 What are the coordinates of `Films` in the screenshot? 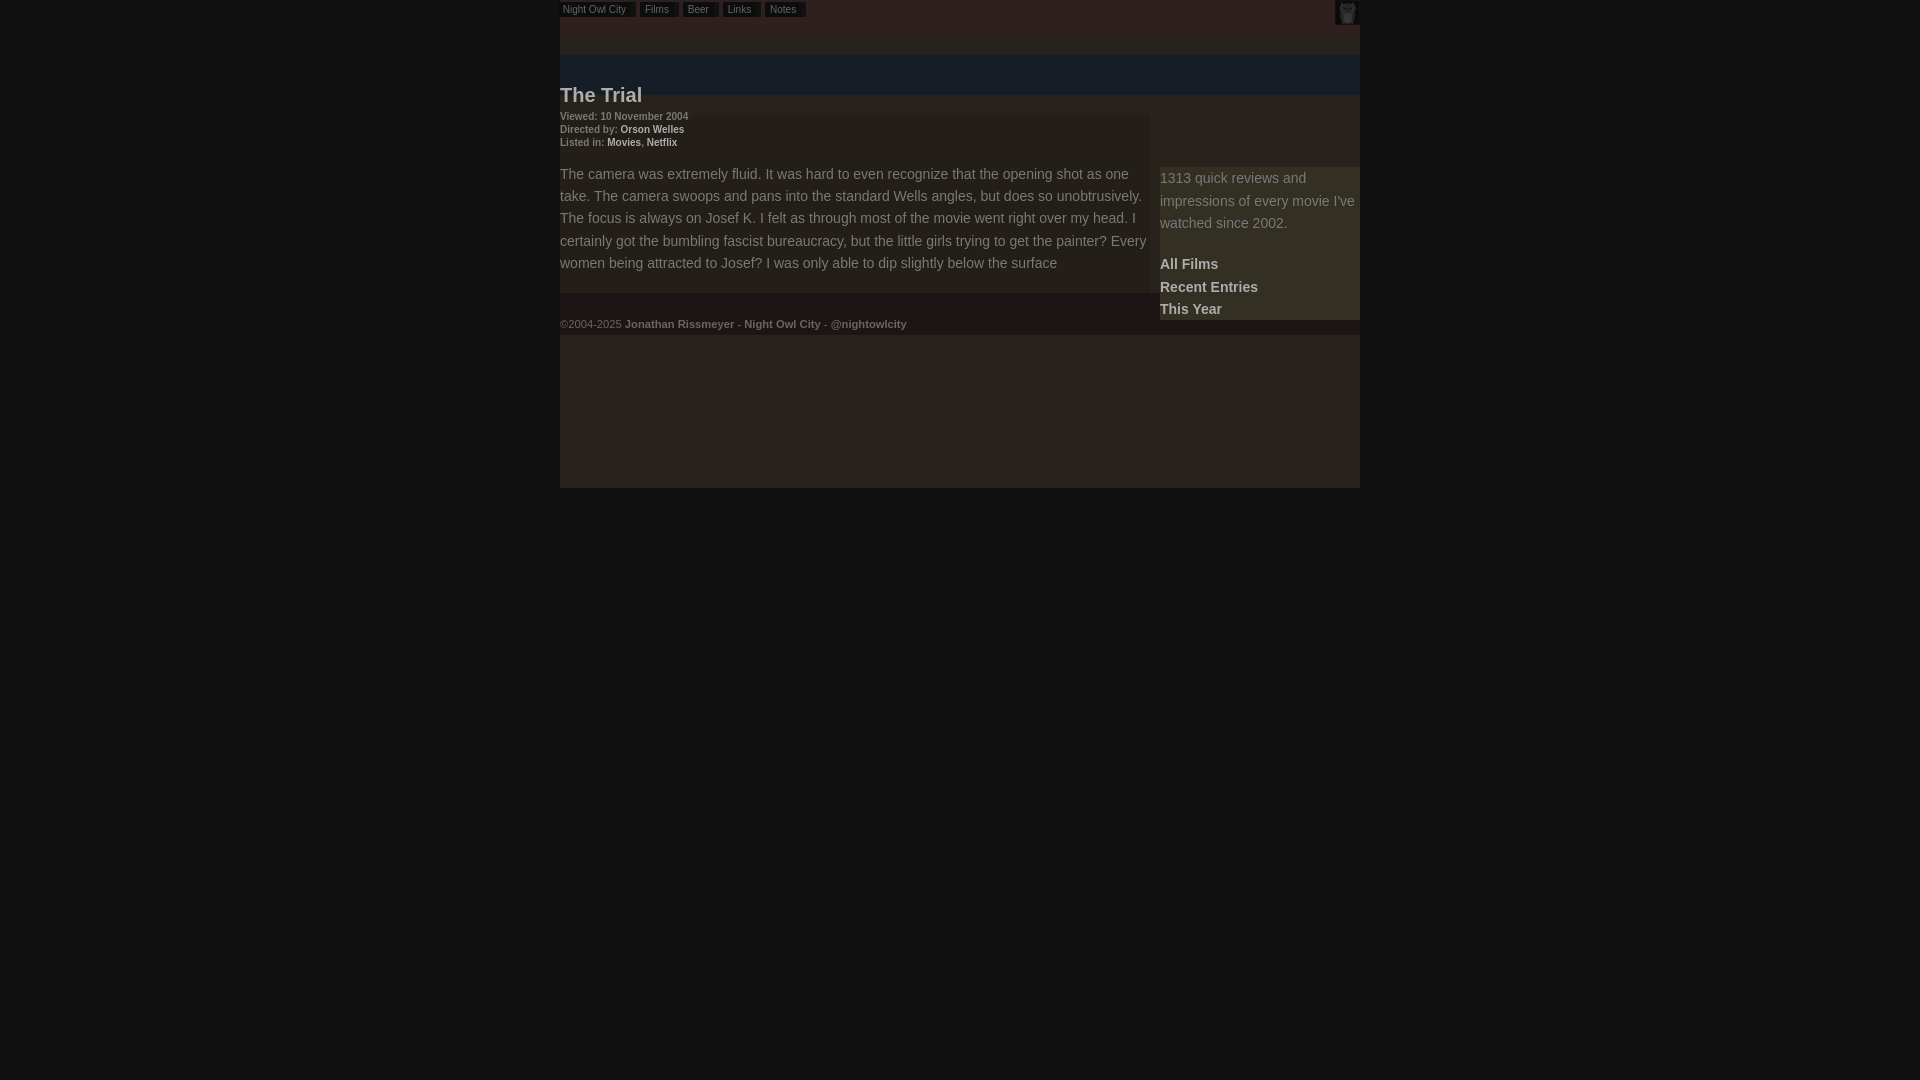 It's located at (659, 10).